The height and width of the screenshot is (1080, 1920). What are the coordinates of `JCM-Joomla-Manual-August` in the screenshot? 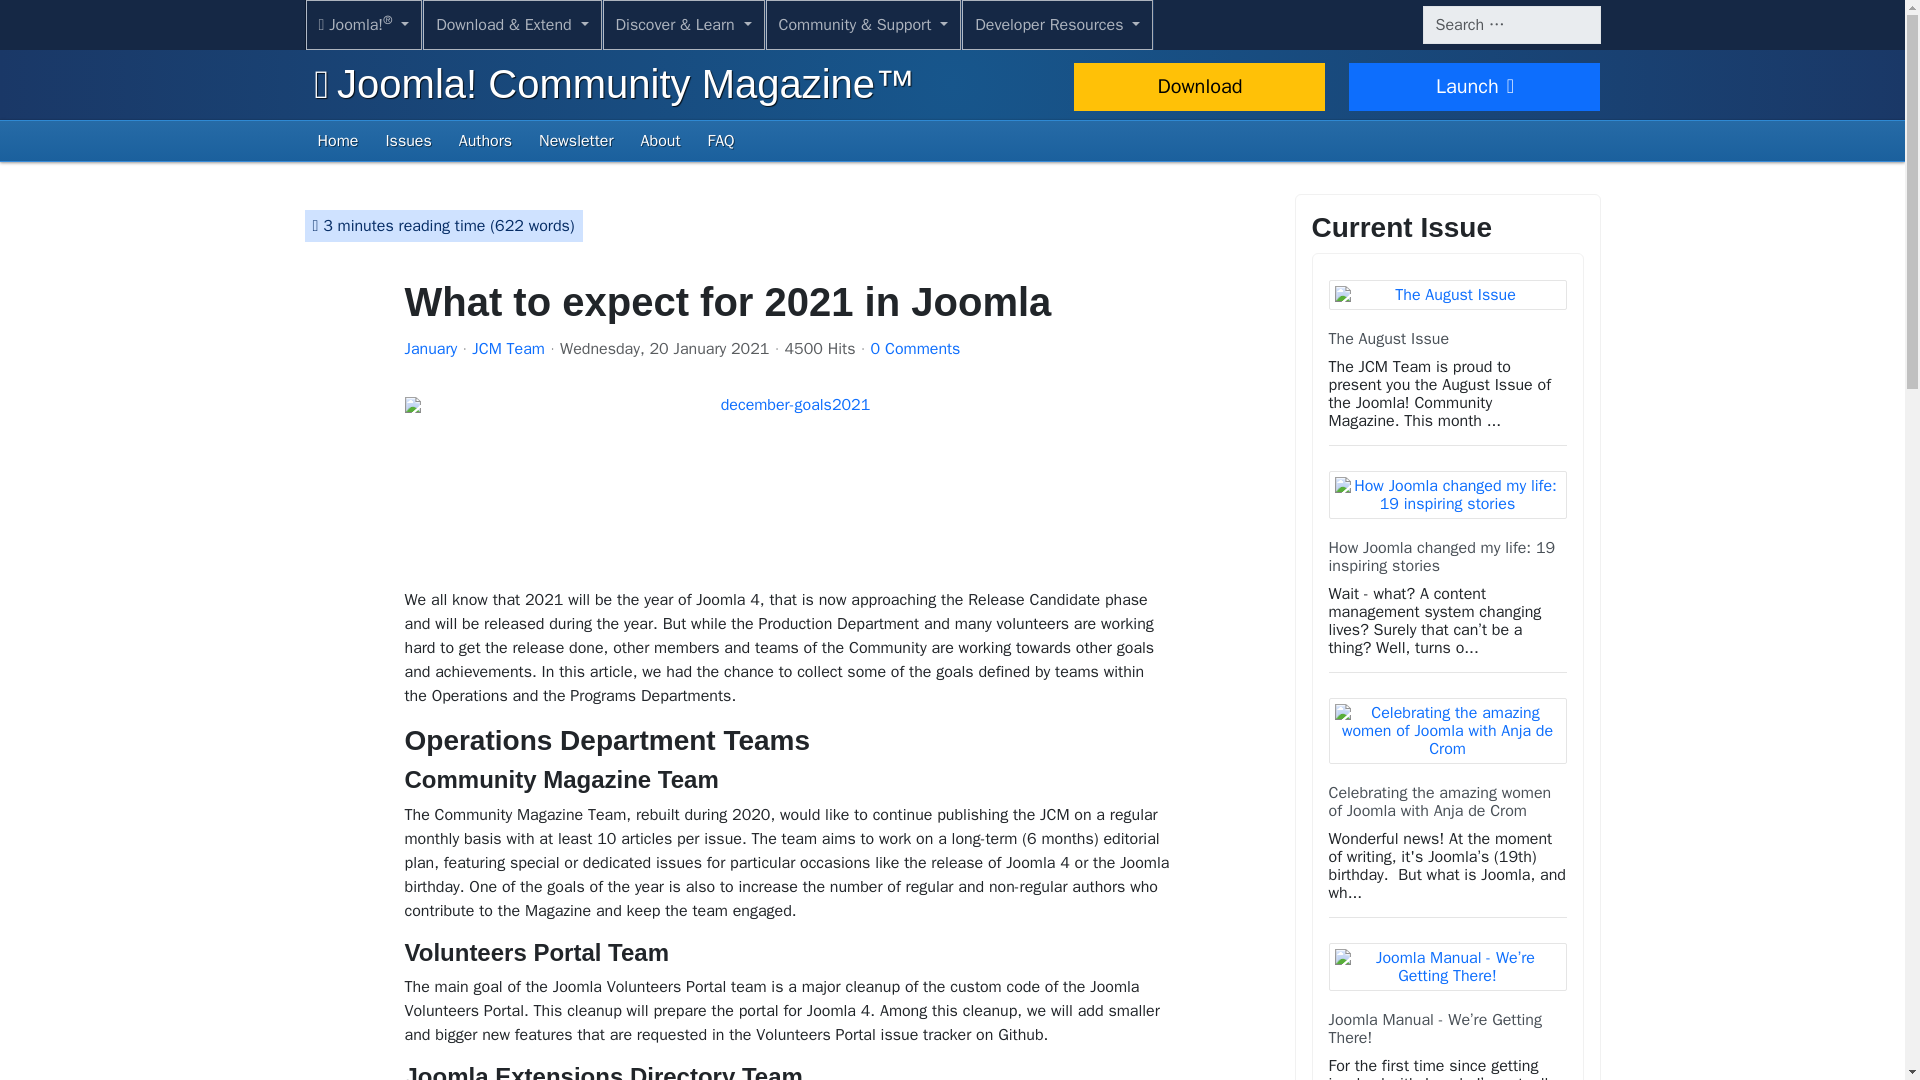 It's located at (1447, 966).